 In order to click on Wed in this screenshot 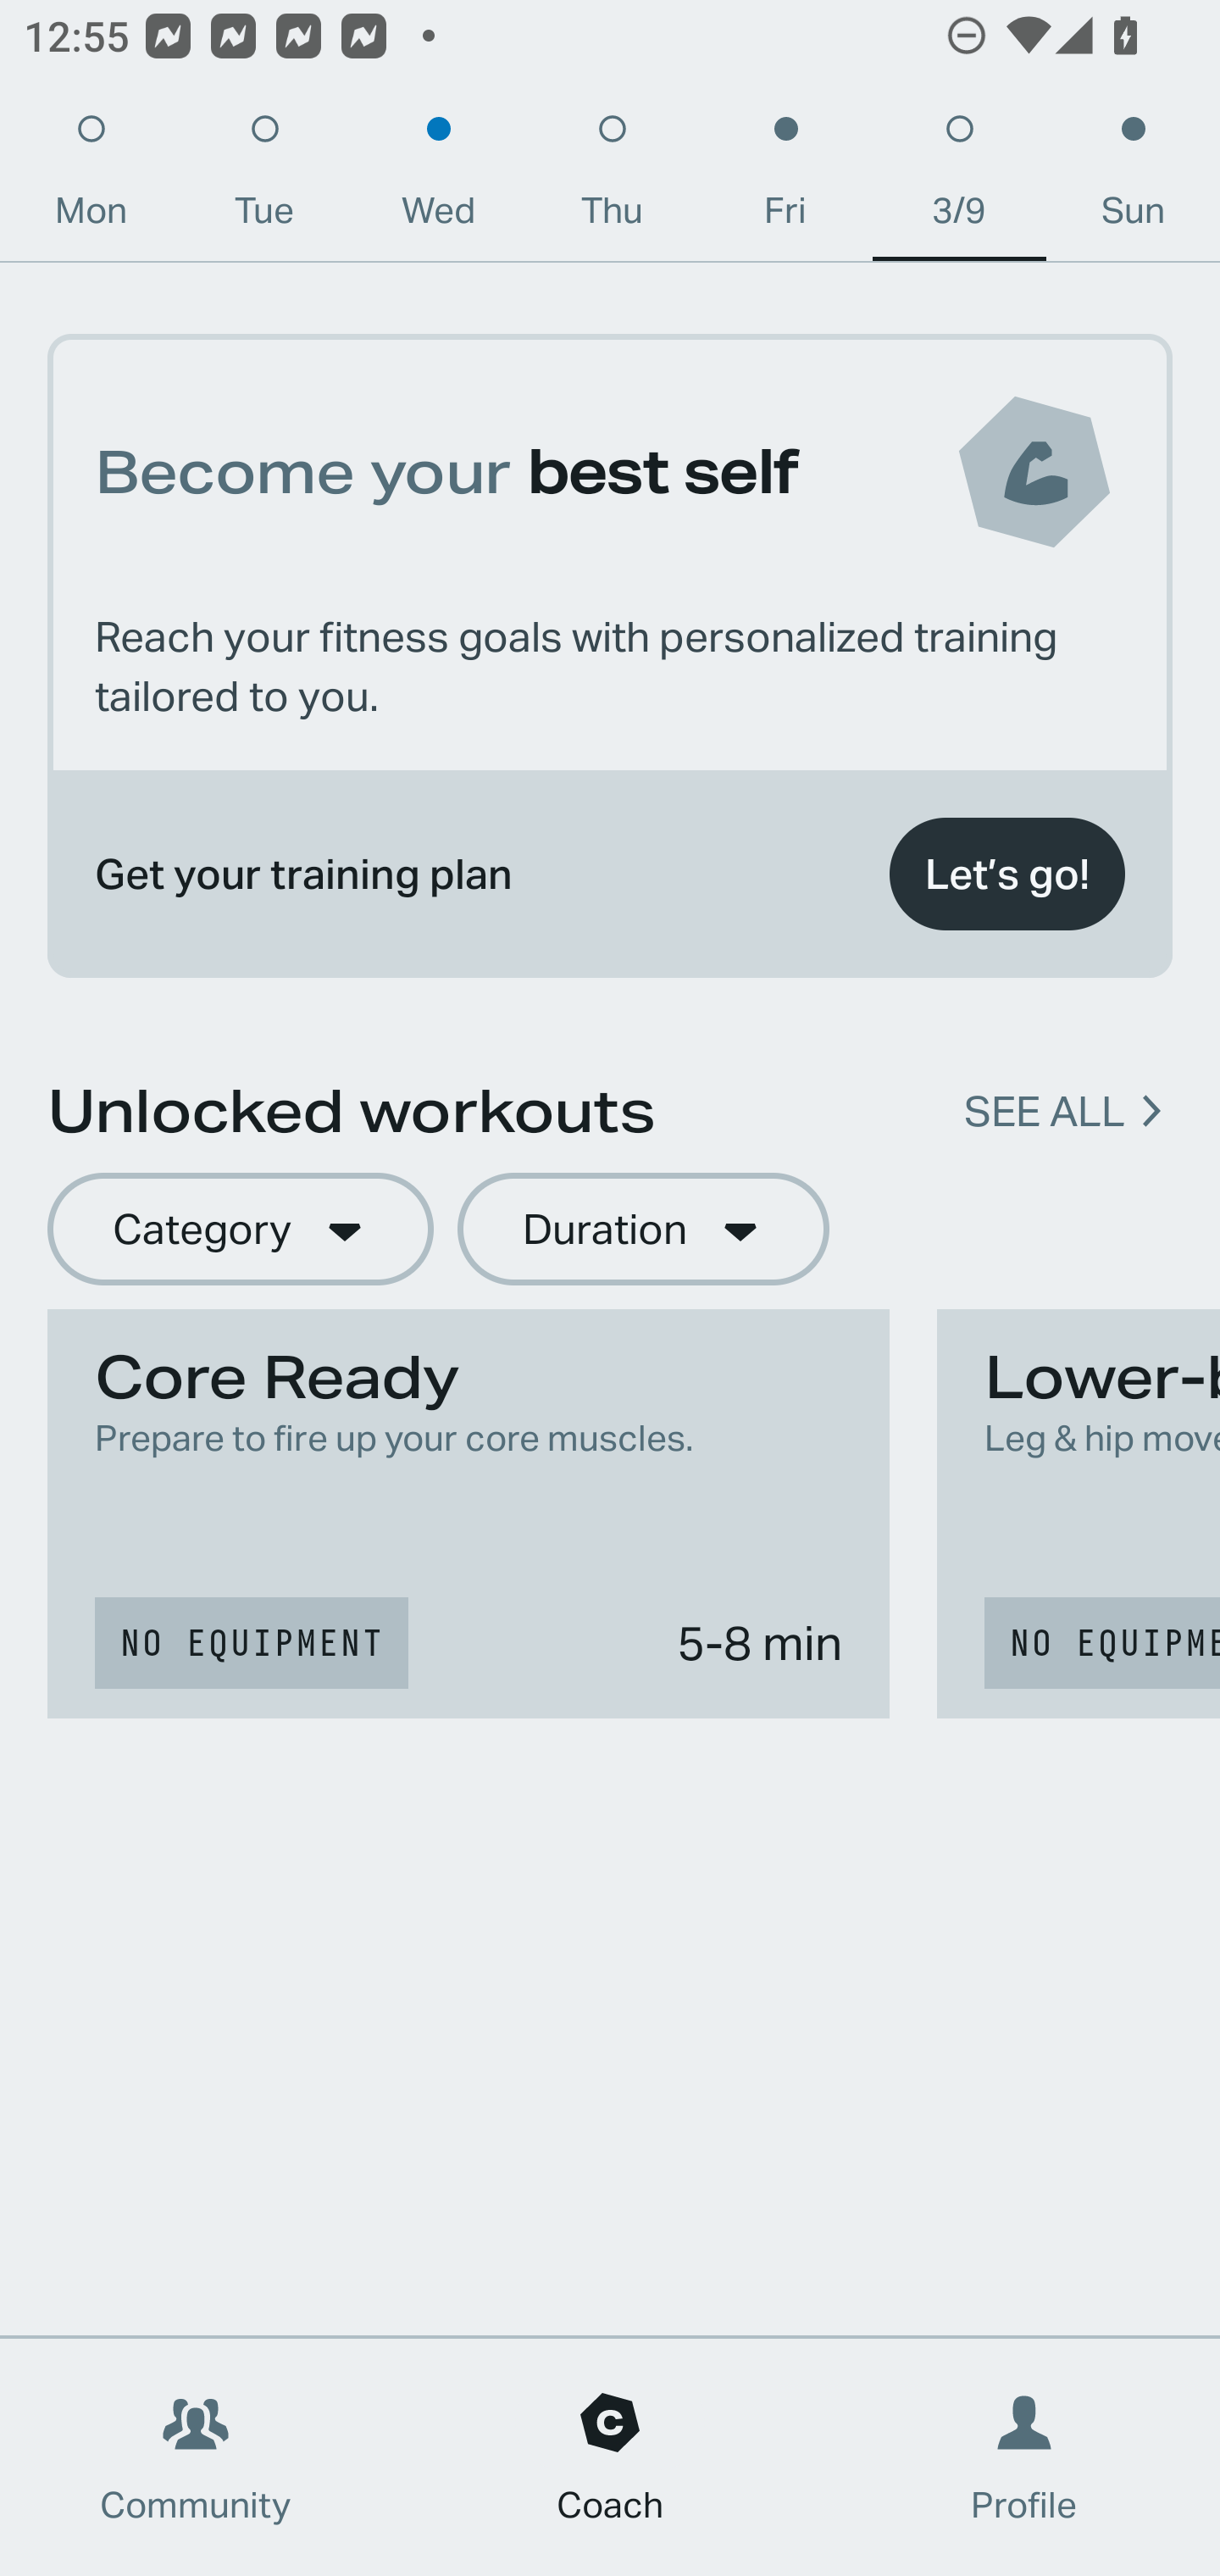, I will do `click(438, 178)`.